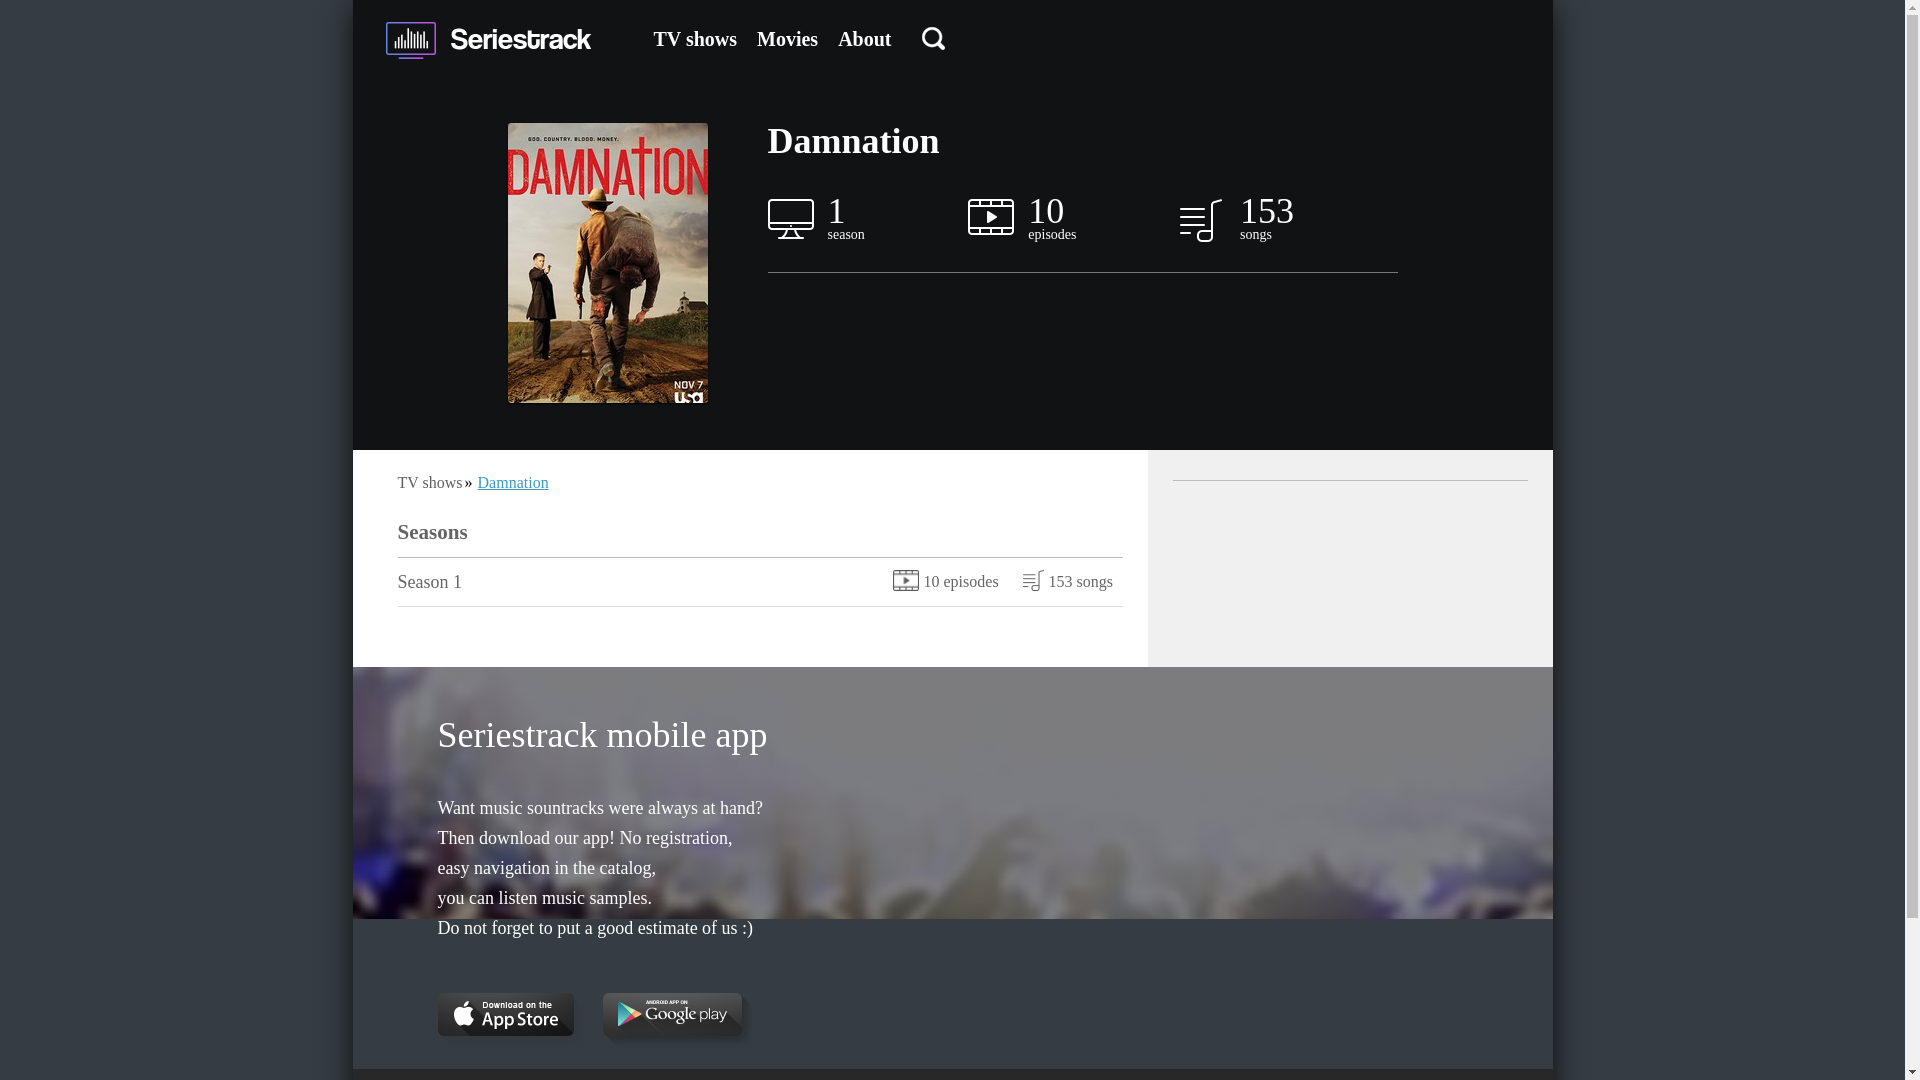  Describe the element at coordinates (786, 38) in the screenshot. I see `Movies` at that location.